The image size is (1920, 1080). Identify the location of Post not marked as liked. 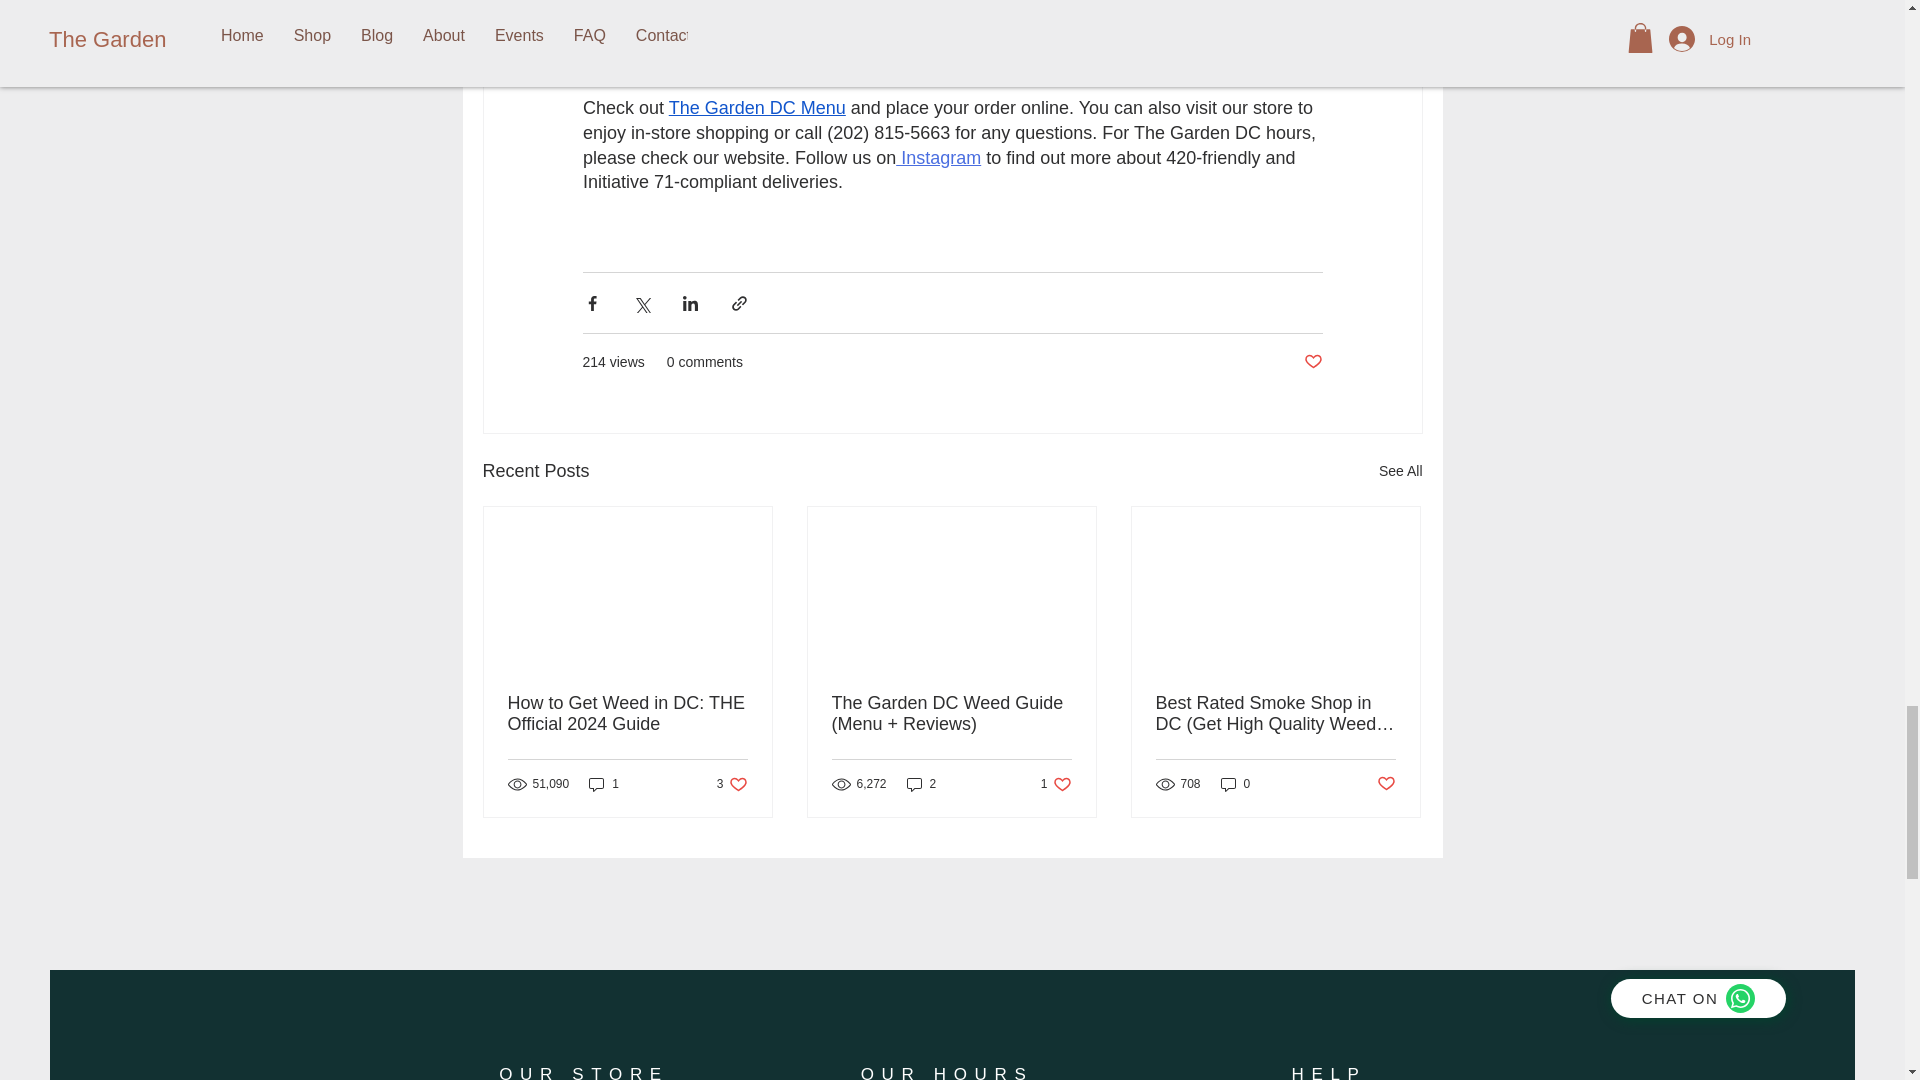
(1056, 784).